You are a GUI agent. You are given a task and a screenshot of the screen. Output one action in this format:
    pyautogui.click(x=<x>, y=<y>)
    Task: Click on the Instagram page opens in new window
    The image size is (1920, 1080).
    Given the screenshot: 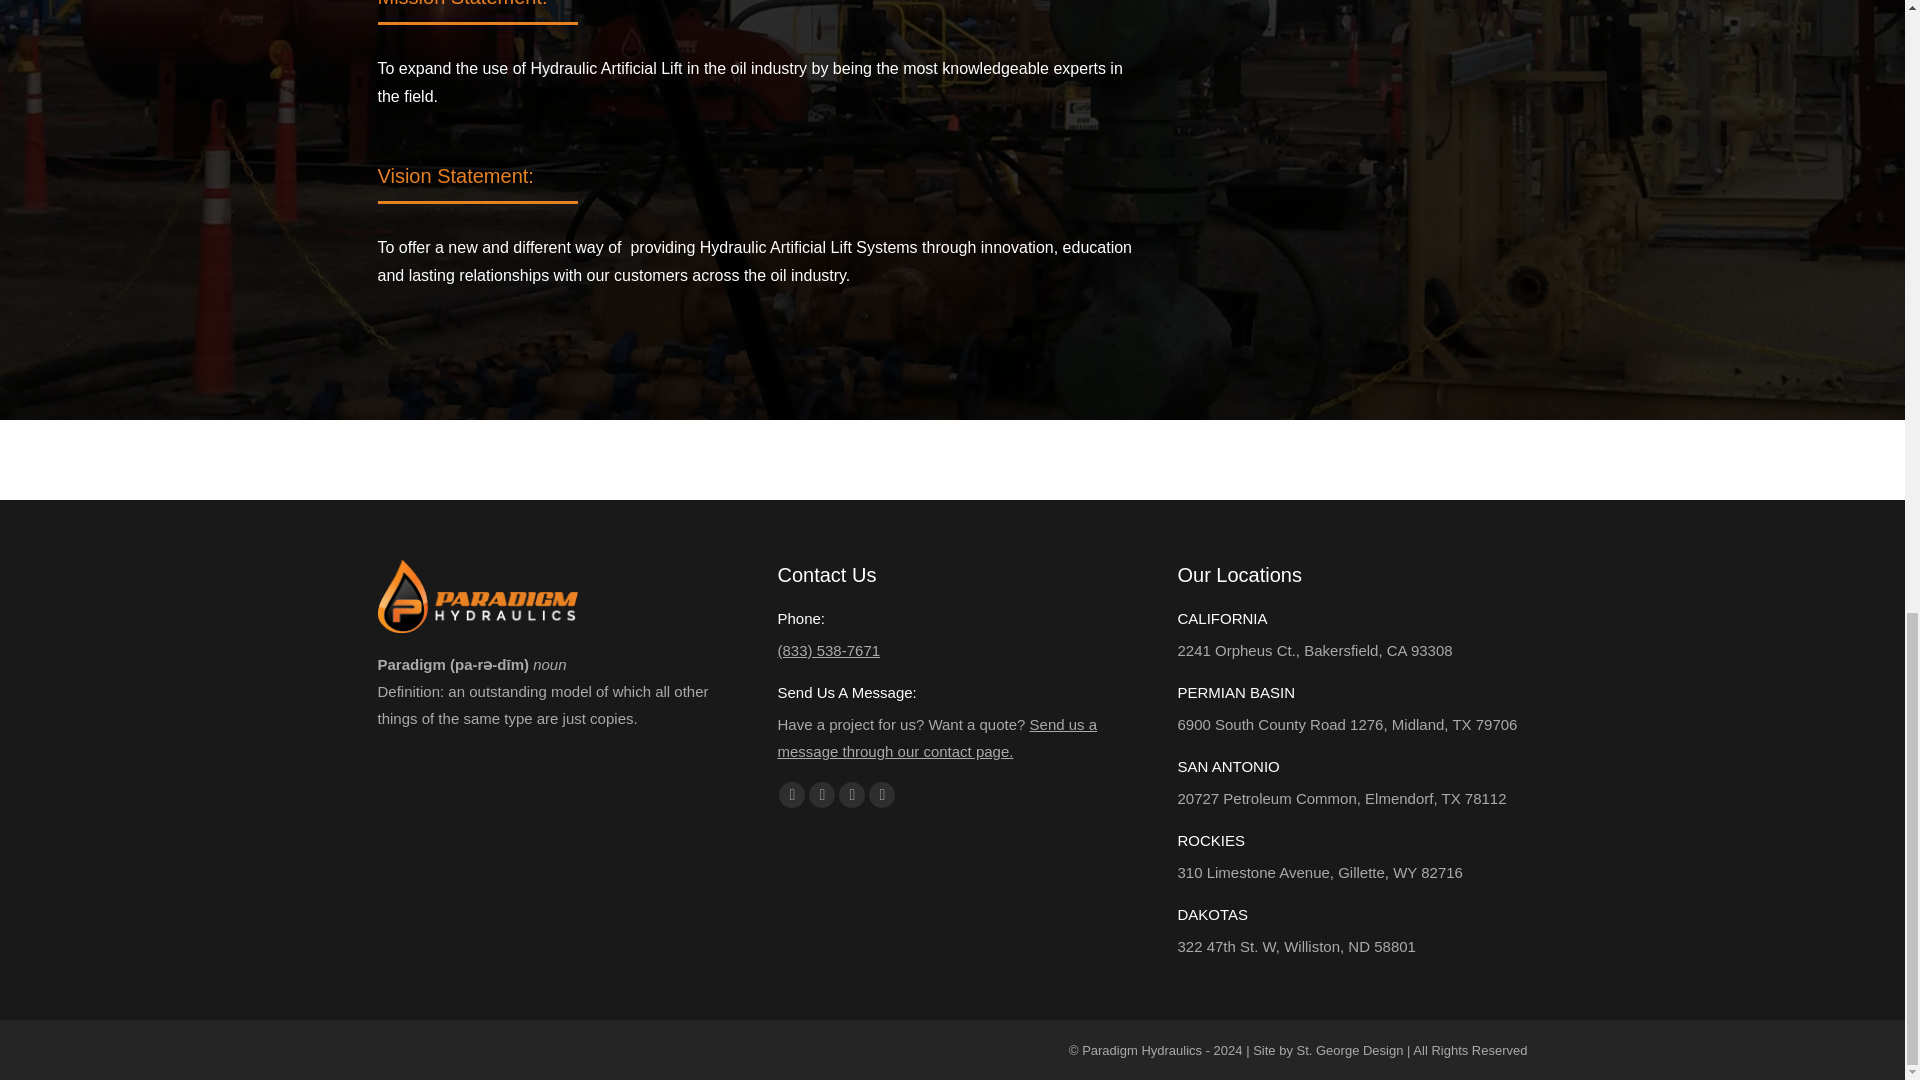 What is the action you would take?
    pyautogui.click(x=882, y=794)
    